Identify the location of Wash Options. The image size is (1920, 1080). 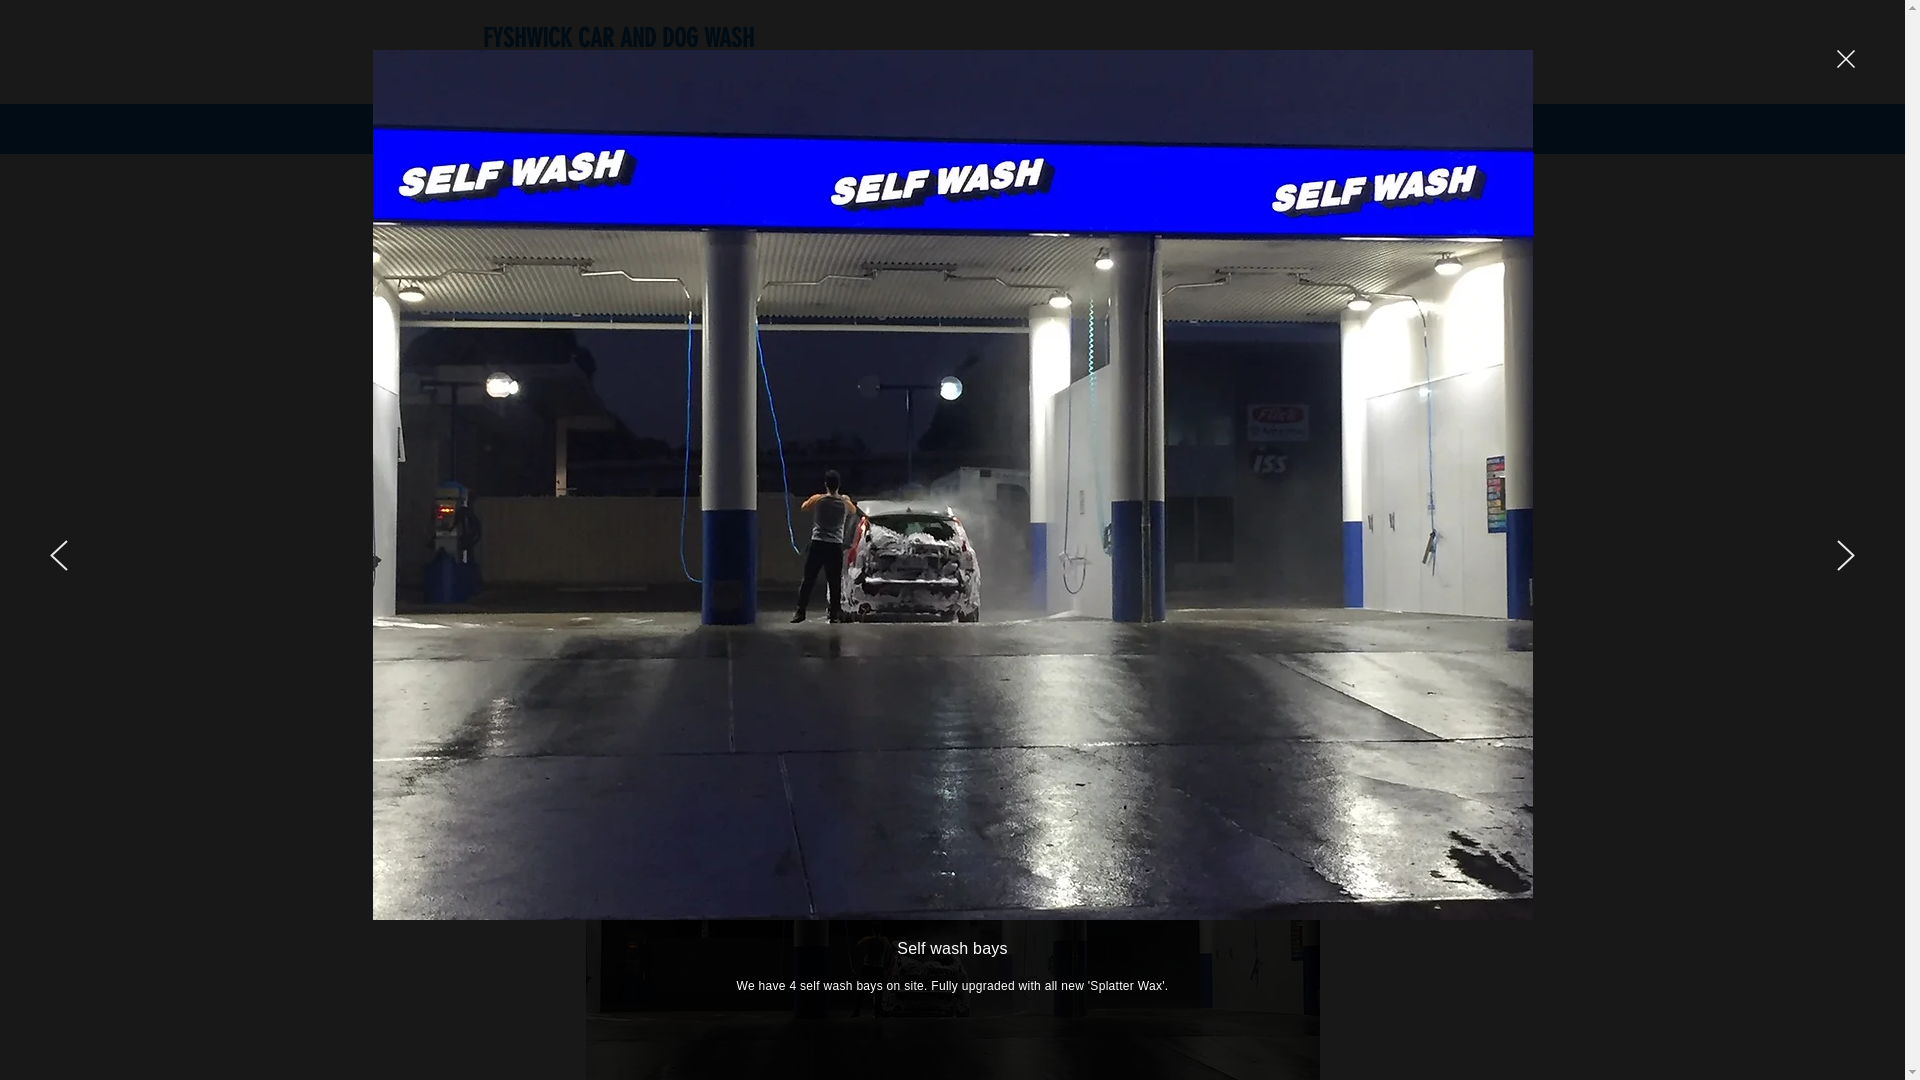
(754, 129).